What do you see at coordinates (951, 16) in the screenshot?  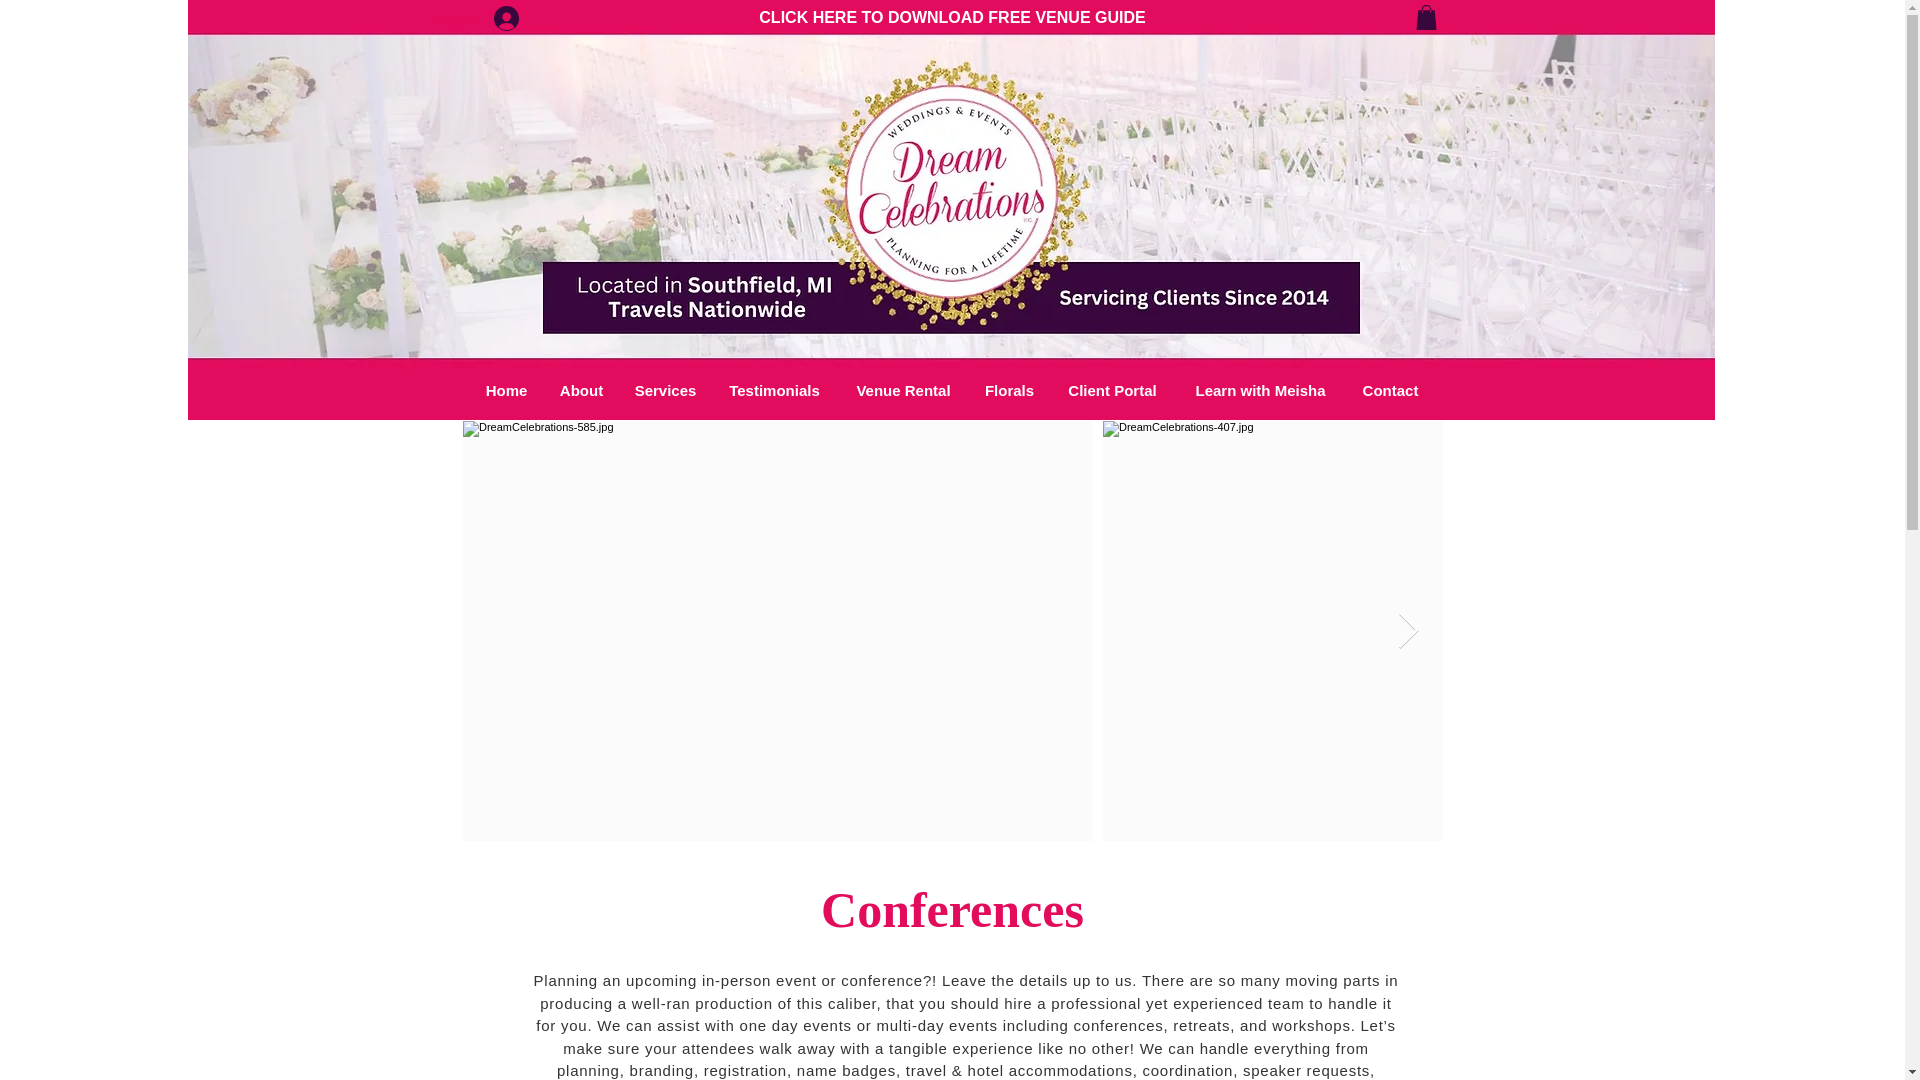 I see `CLICK HERE TO DOWNLOAD FREE VENUE GUIDE` at bounding box center [951, 16].